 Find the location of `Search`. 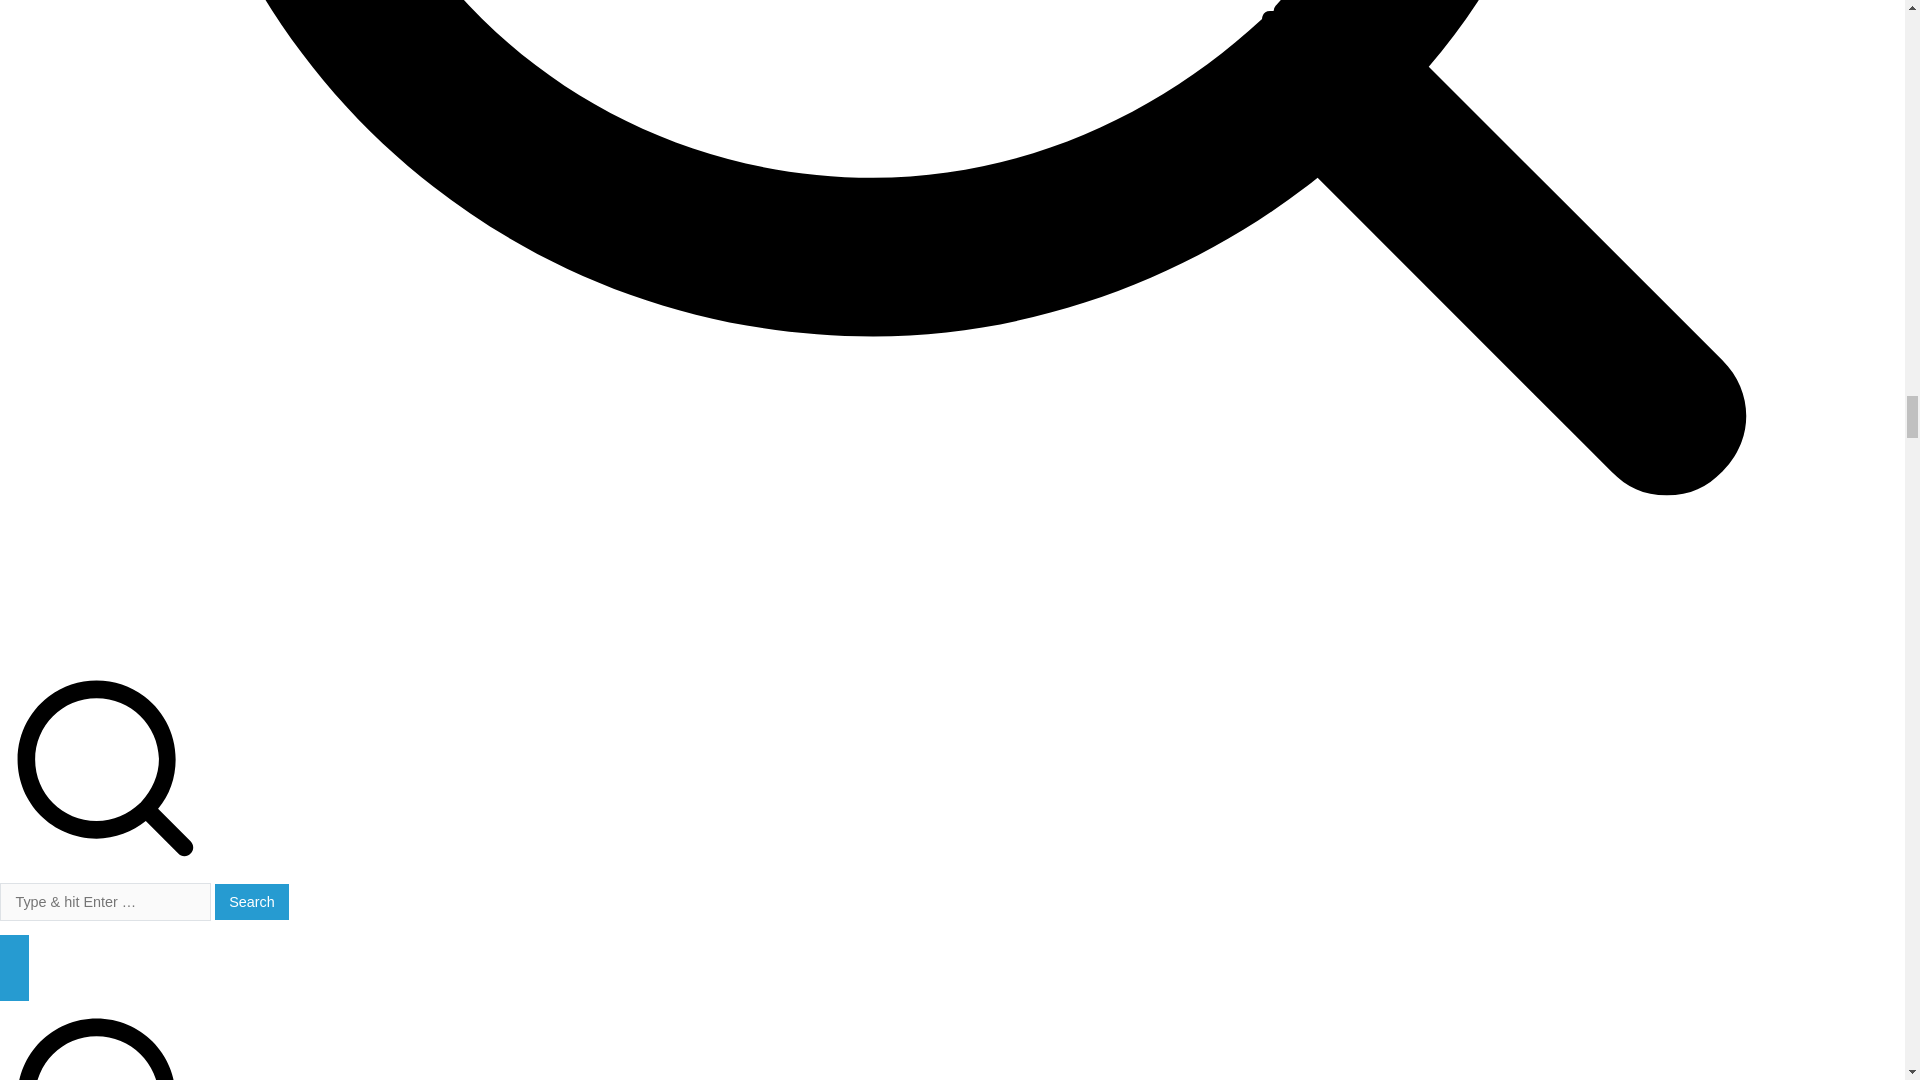

Search is located at coordinates (252, 902).